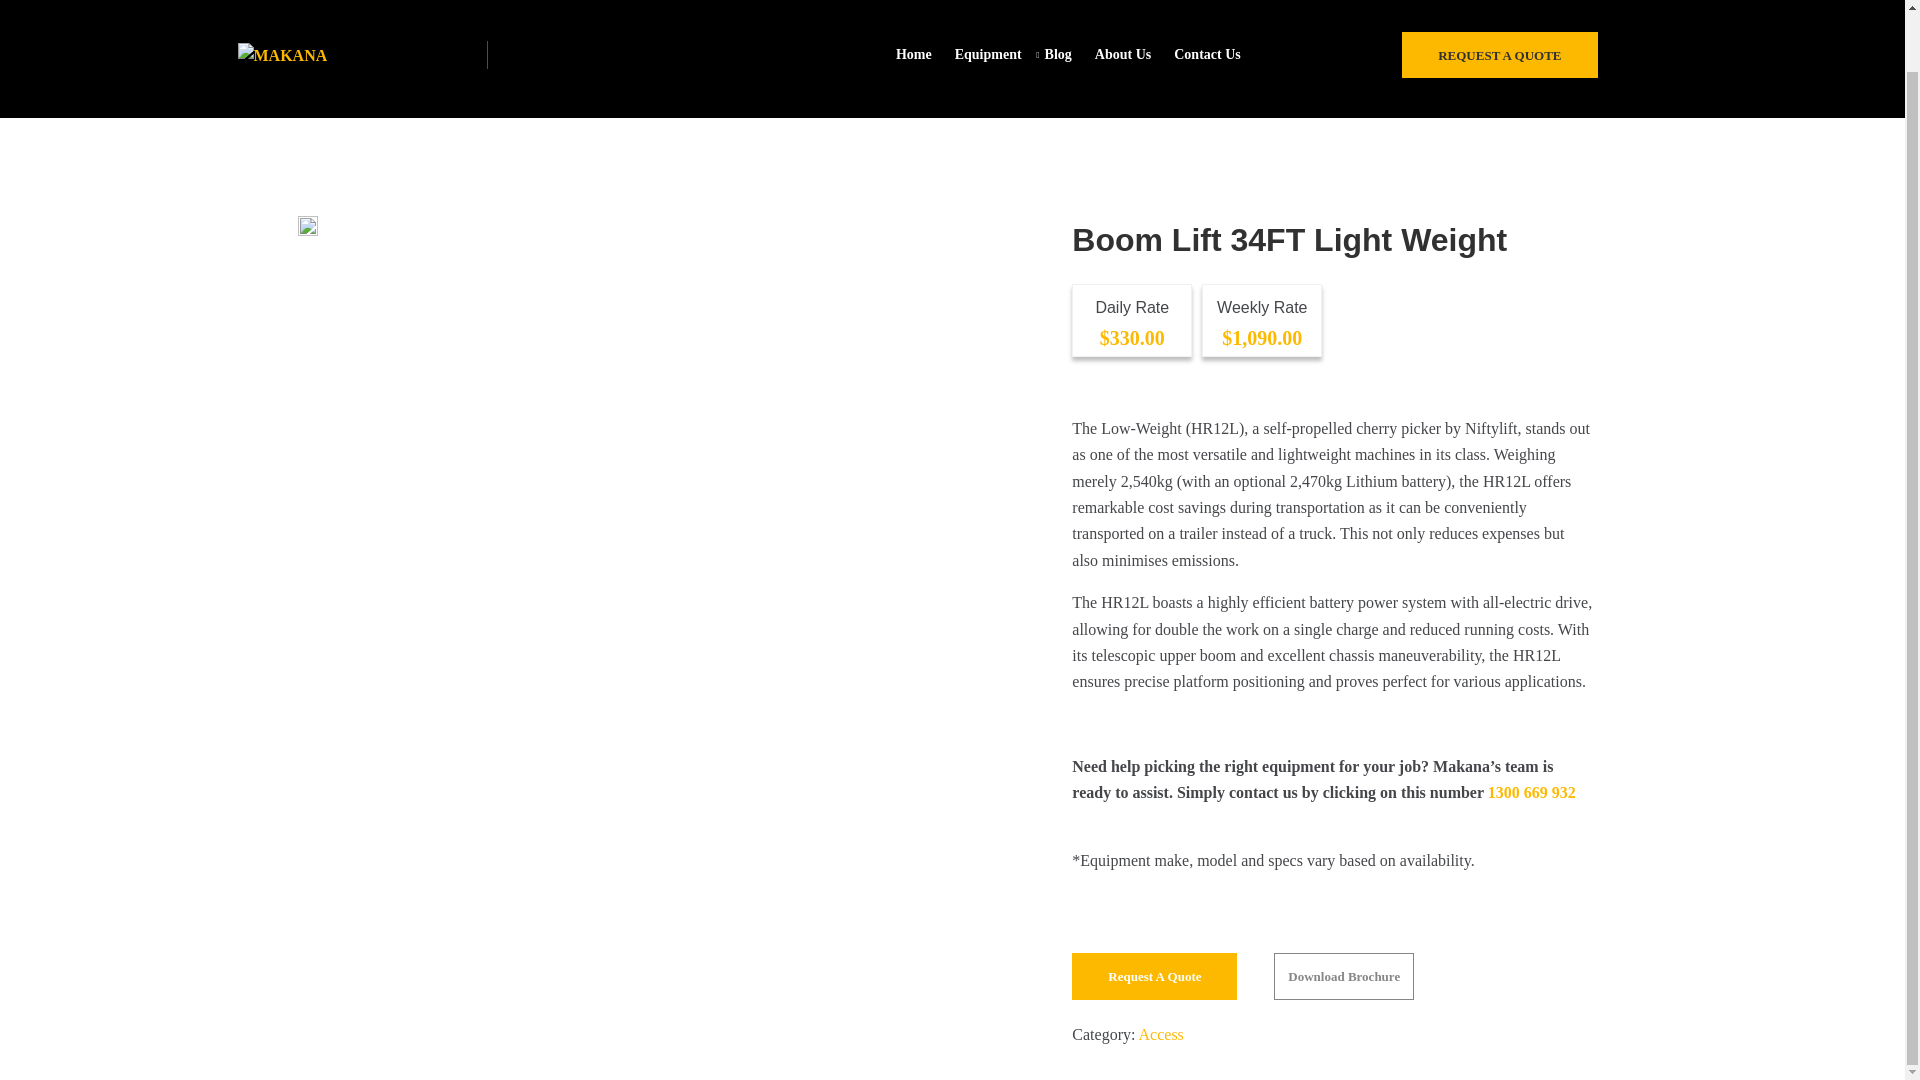  Describe the element at coordinates (1499, 54) in the screenshot. I see `REQUEST A QUOTE` at that location.